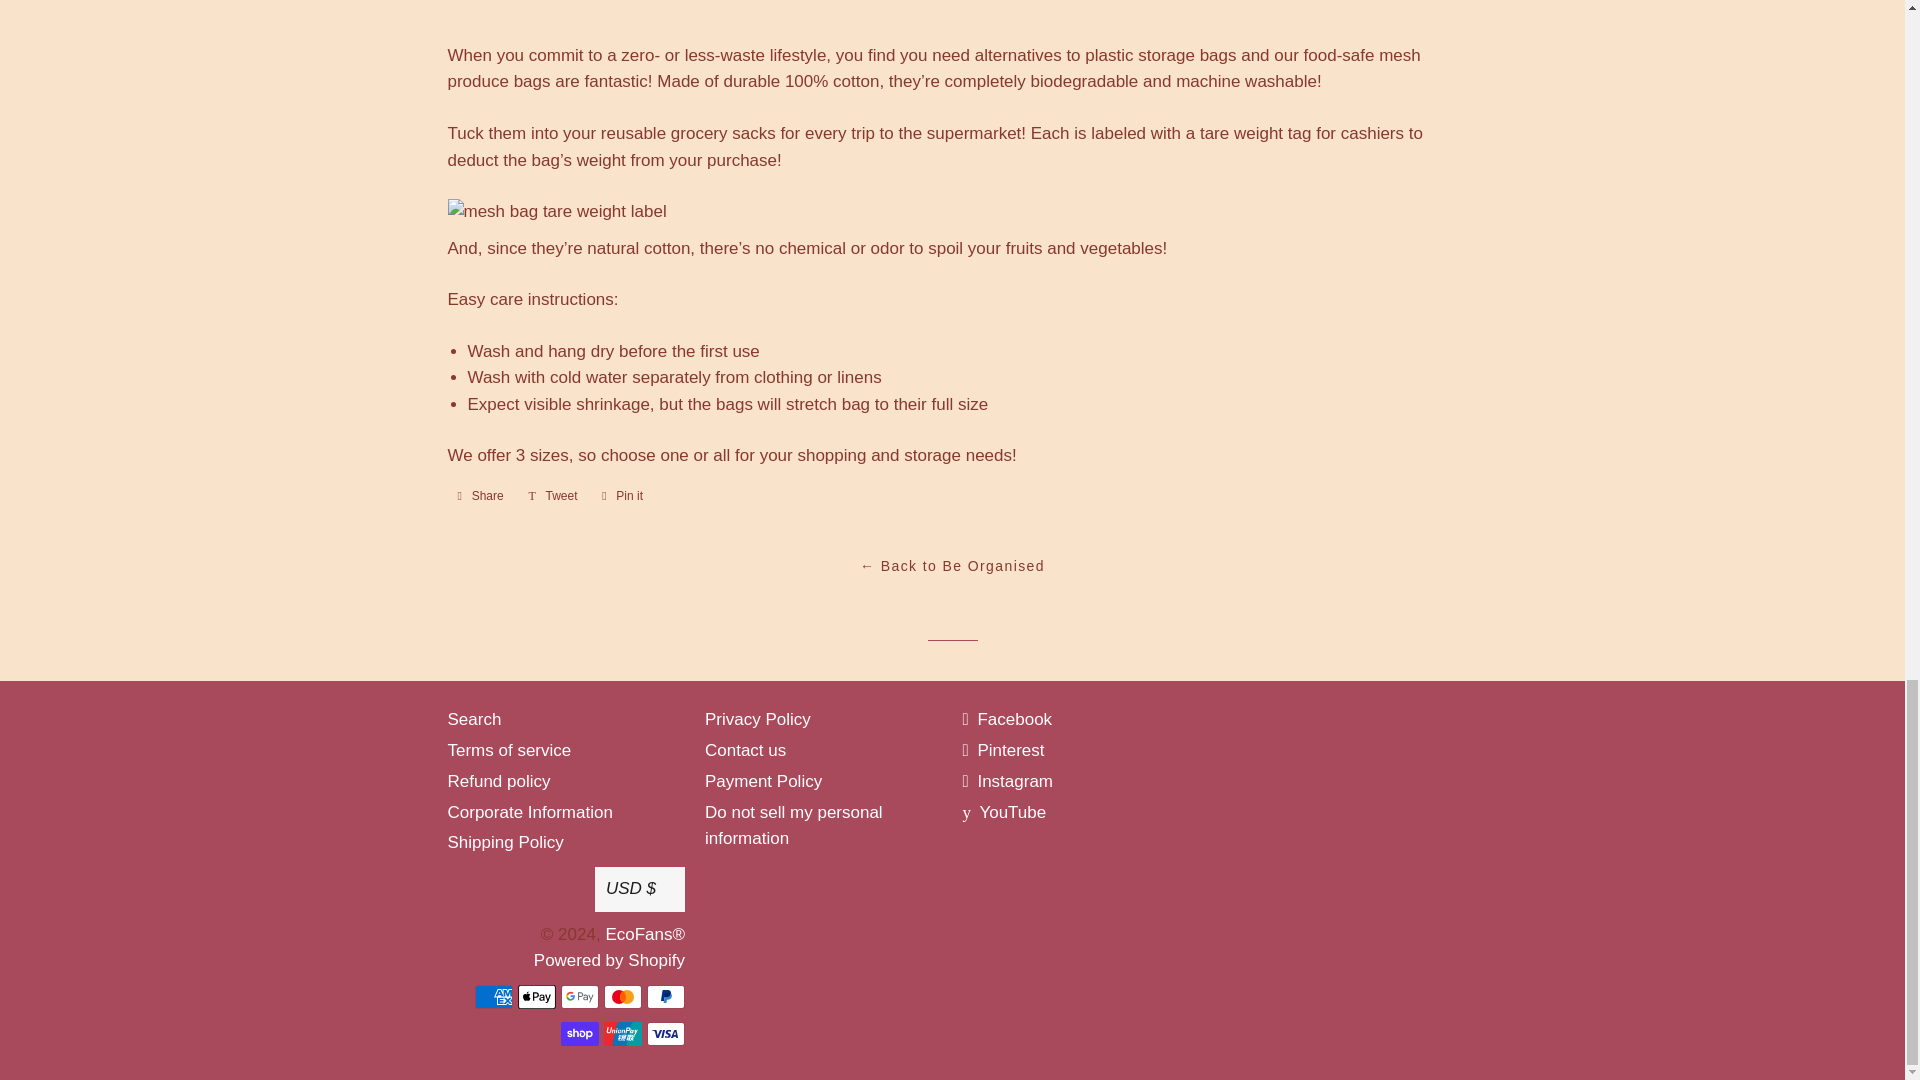 The height and width of the screenshot is (1080, 1920). Describe the element at coordinates (480, 495) in the screenshot. I see `Share on Facebook` at that location.